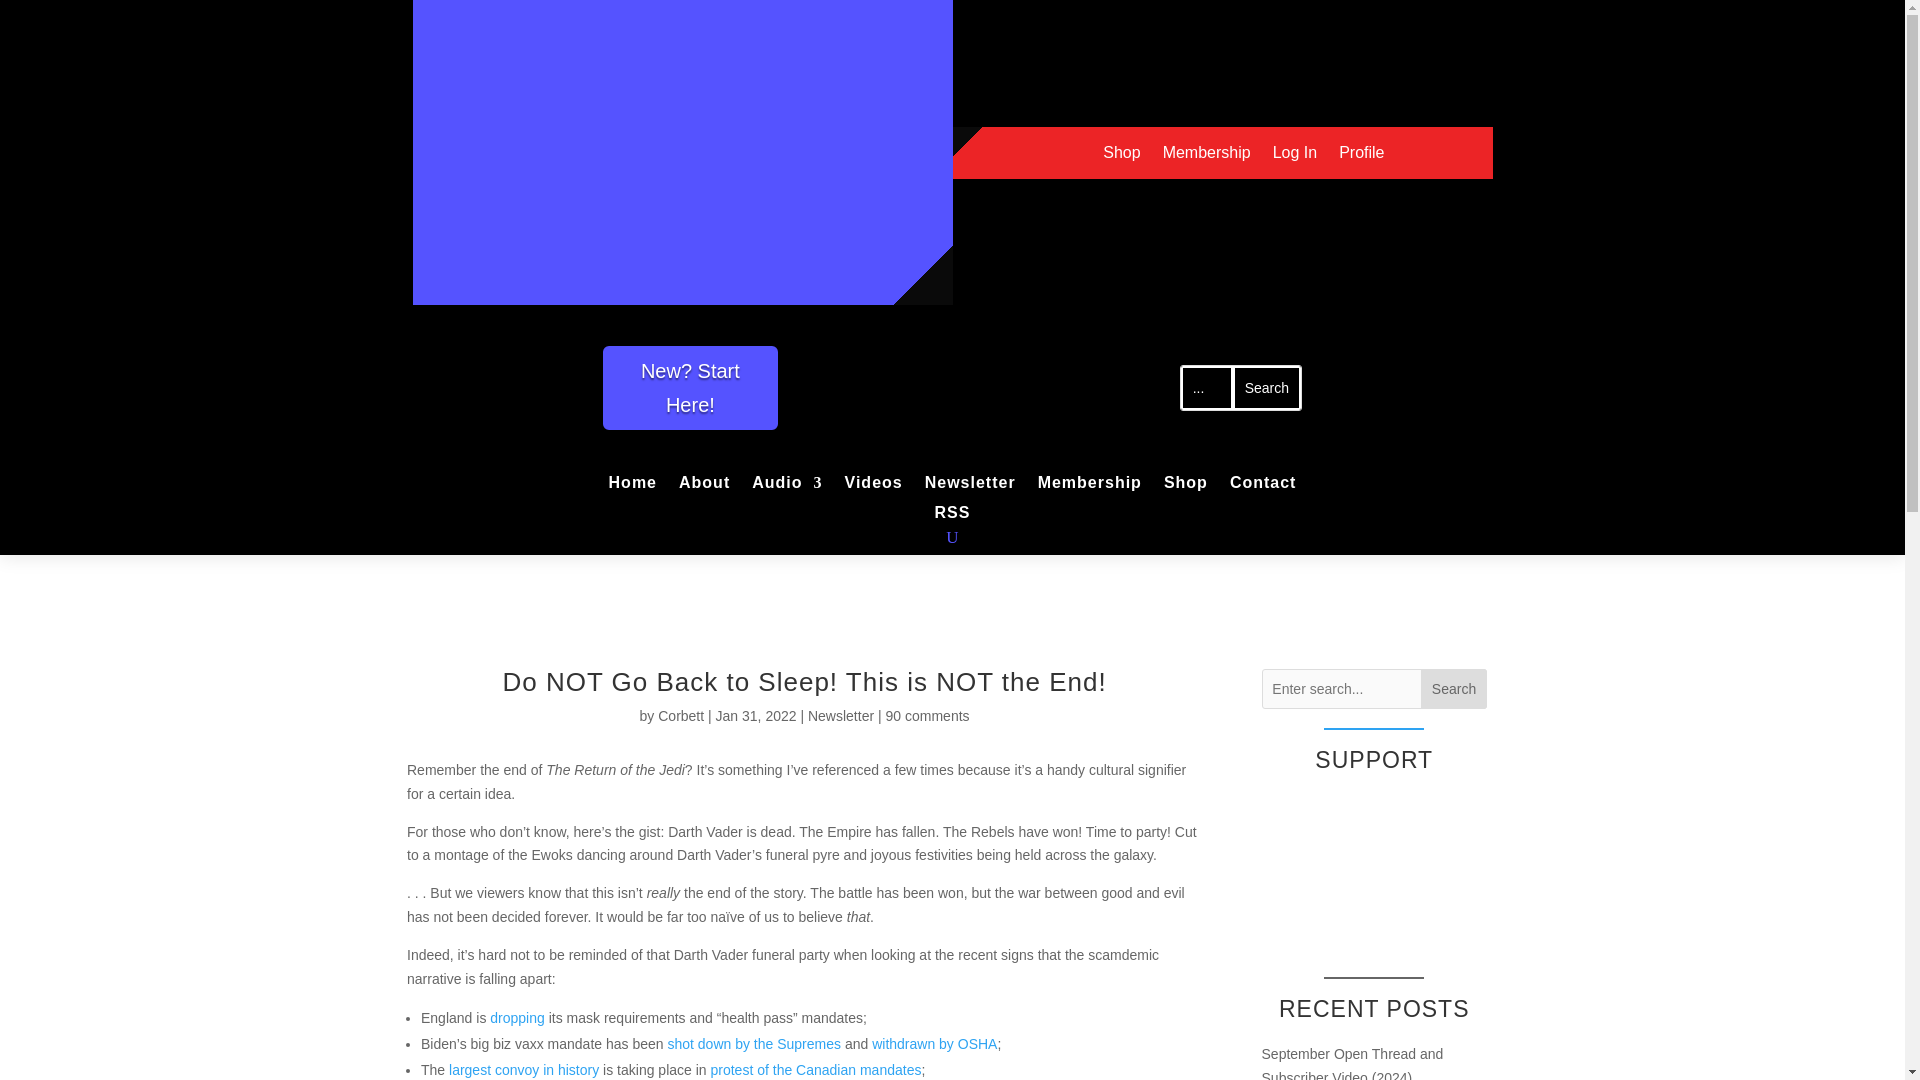  Describe the element at coordinates (1207, 156) in the screenshot. I see `Membership` at that location.